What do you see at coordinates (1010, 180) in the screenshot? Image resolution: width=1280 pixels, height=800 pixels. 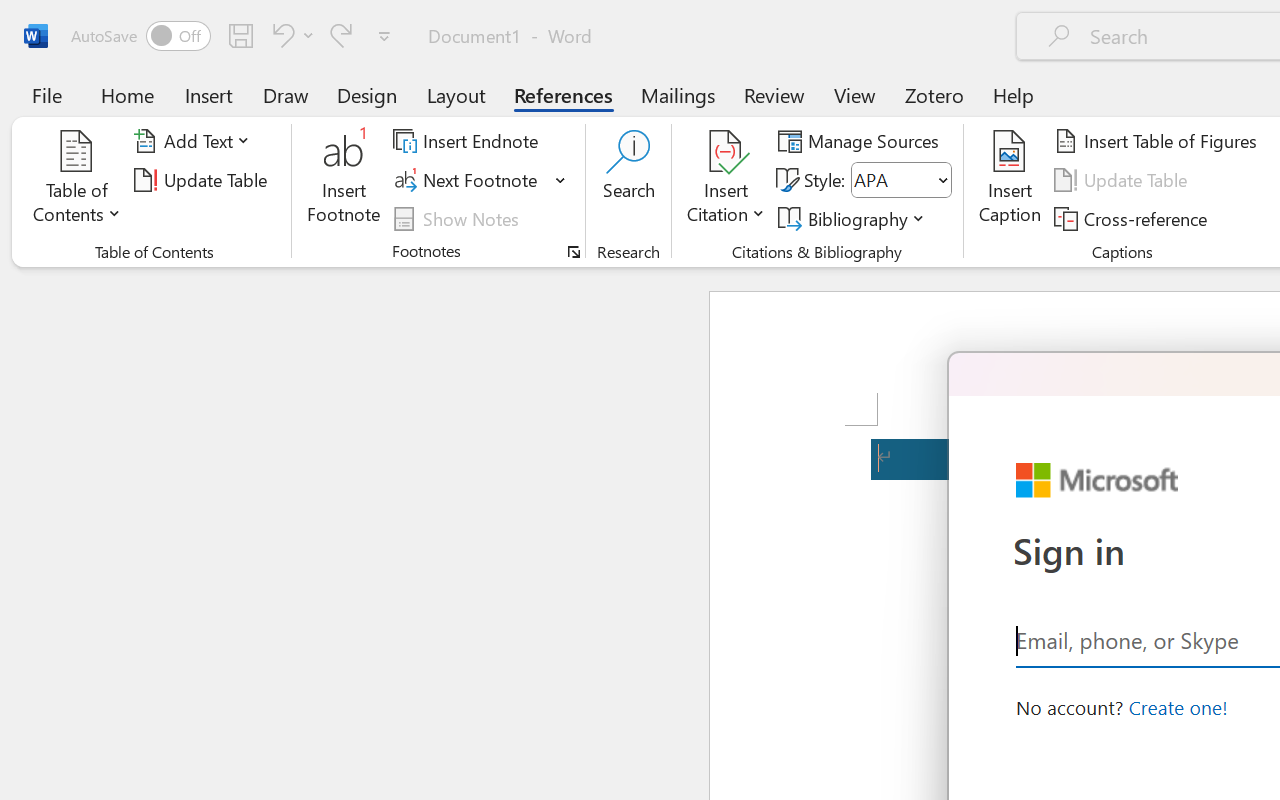 I see `Insert Caption...` at bounding box center [1010, 180].